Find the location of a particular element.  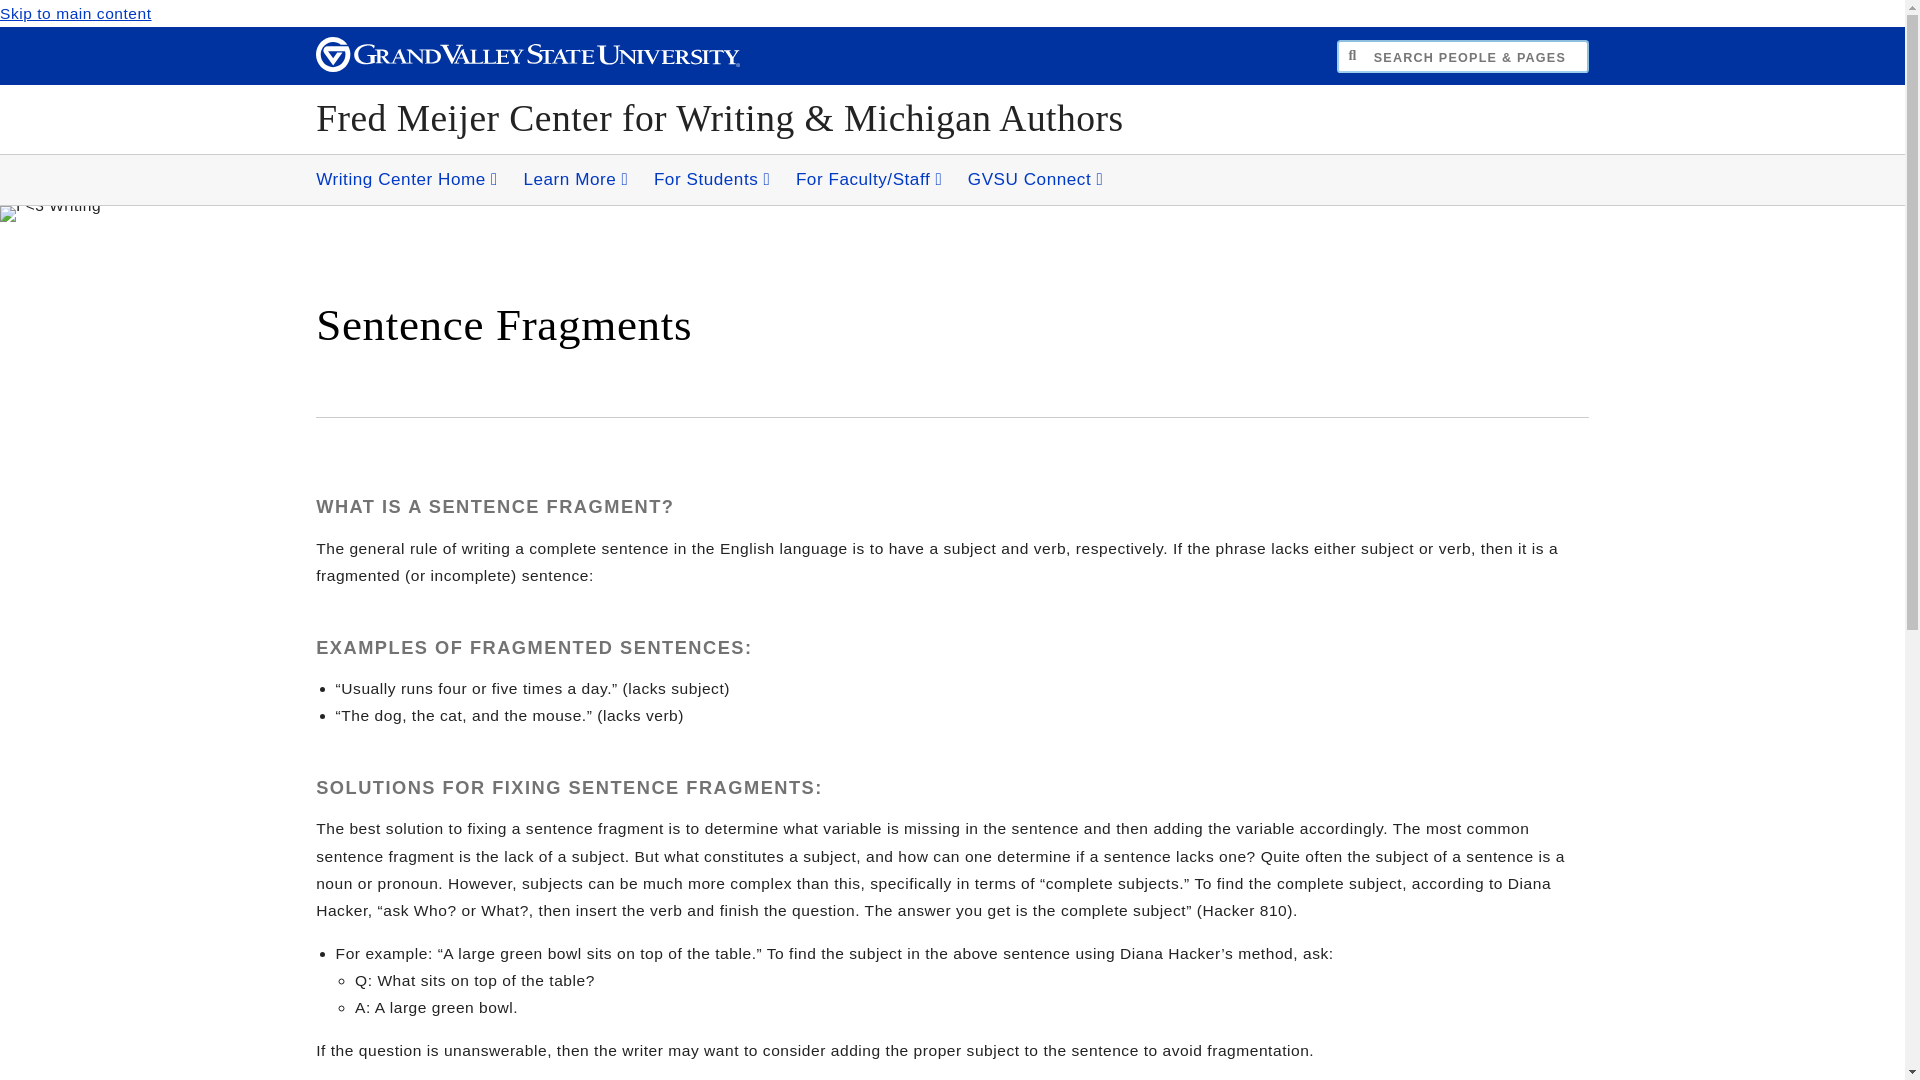

Learn More is located at coordinates (574, 180).